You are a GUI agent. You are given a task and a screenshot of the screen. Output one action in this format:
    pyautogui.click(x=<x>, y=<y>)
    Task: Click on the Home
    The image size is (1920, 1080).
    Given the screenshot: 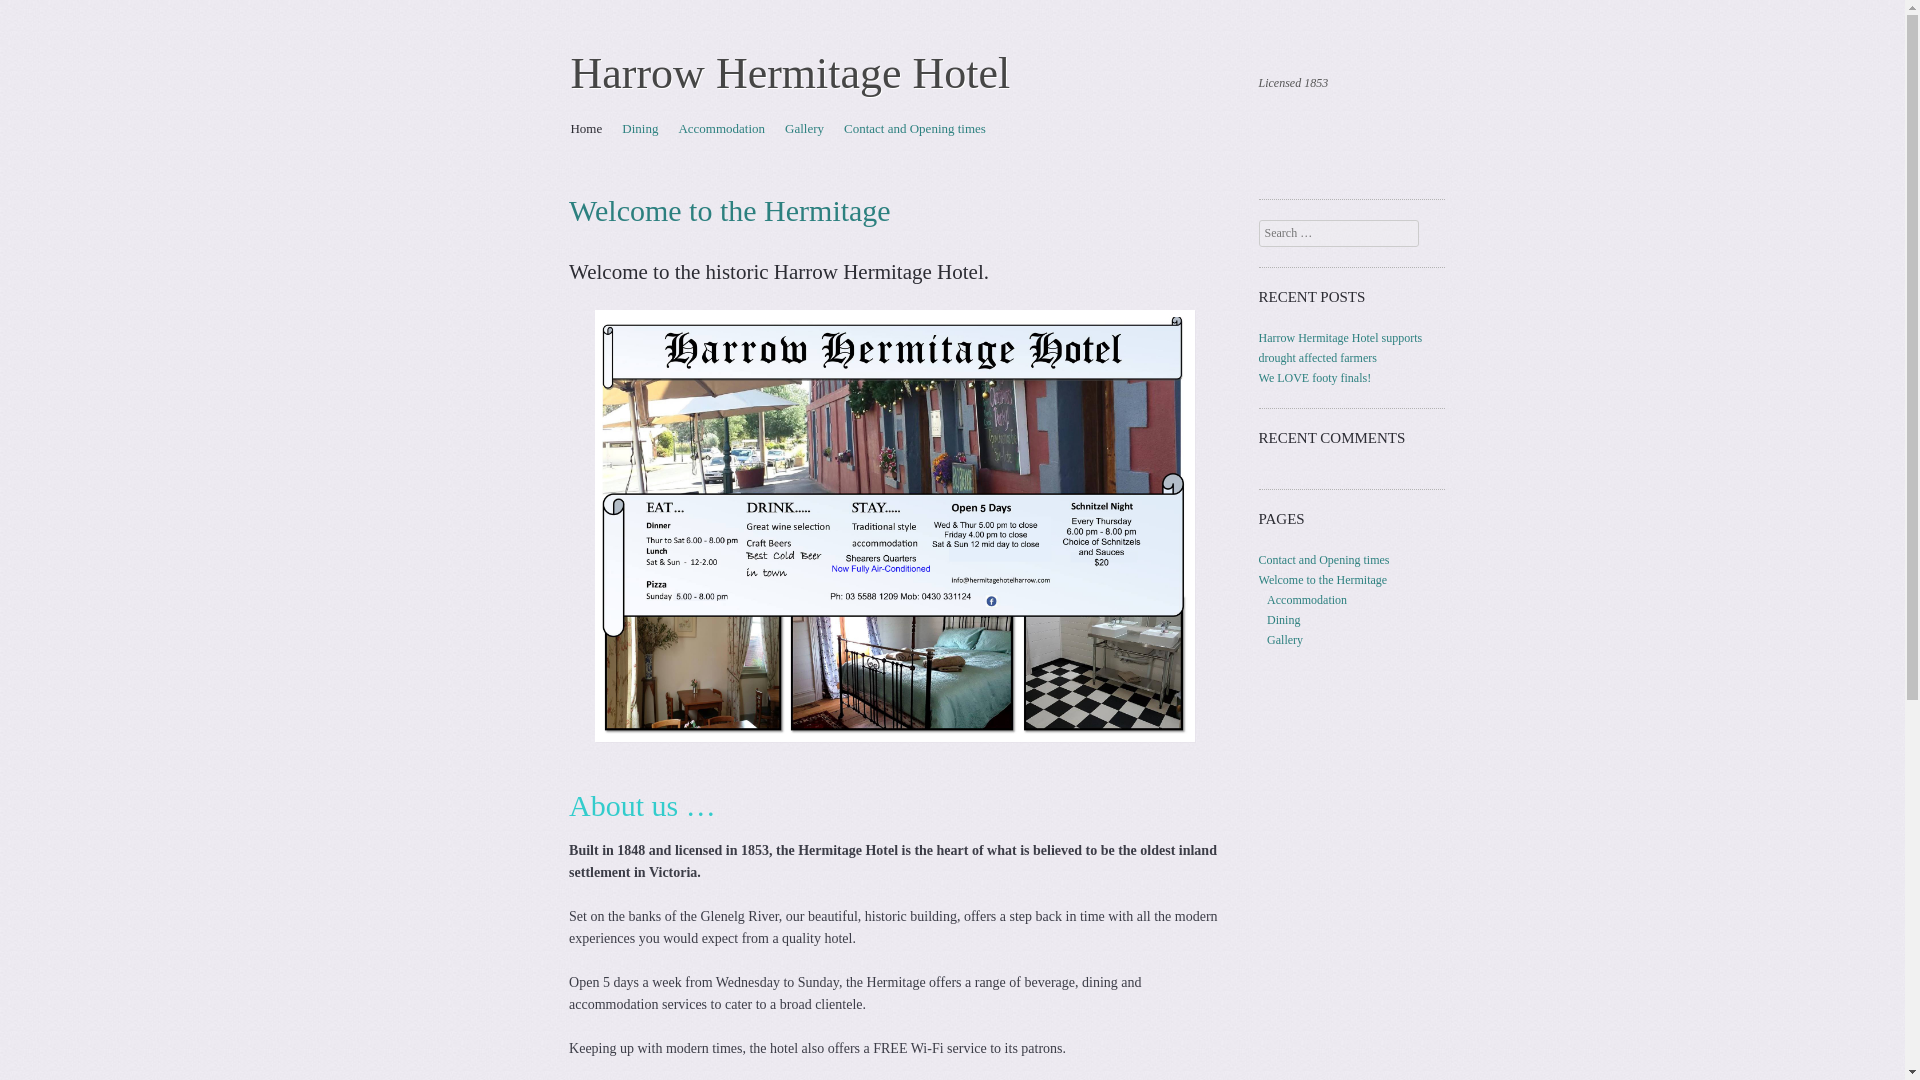 What is the action you would take?
    pyautogui.click(x=586, y=128)
    